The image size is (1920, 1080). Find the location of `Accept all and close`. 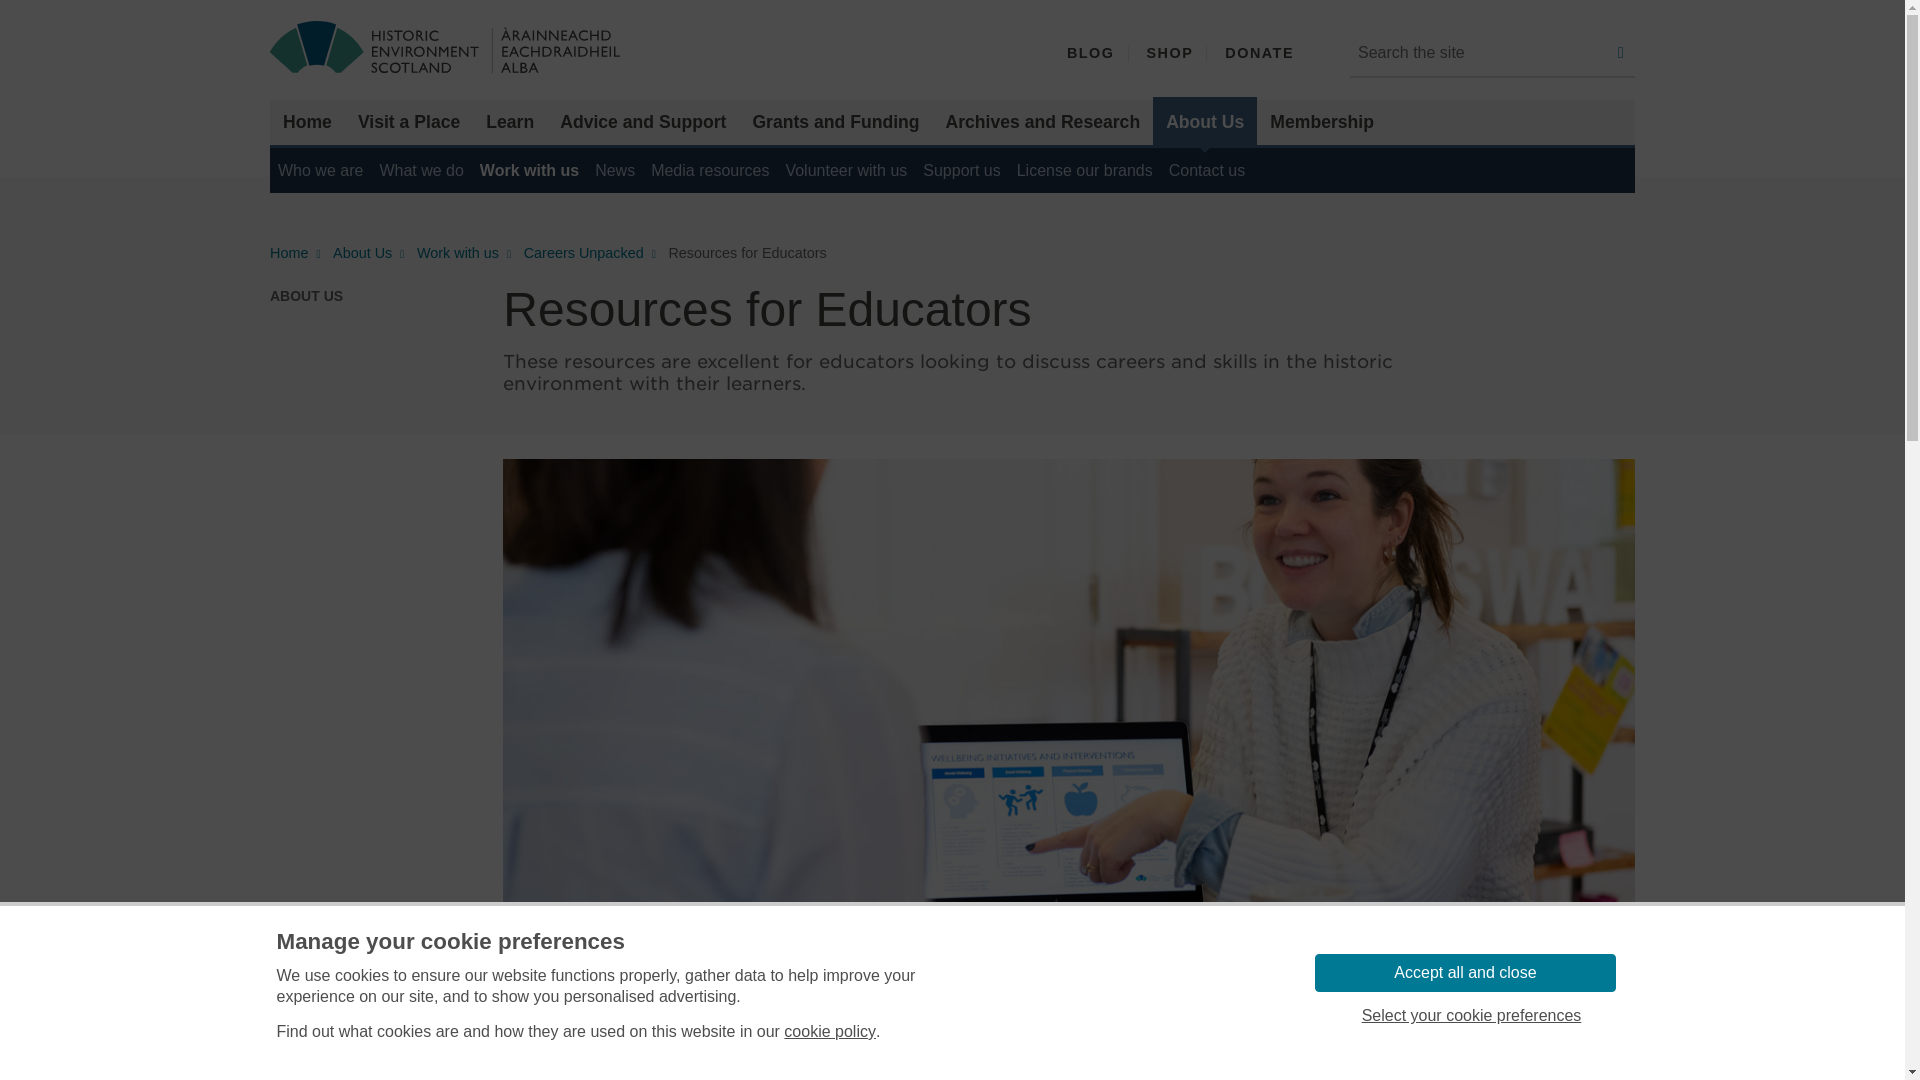

Accept all and close is located at coordinates (1464, 972).